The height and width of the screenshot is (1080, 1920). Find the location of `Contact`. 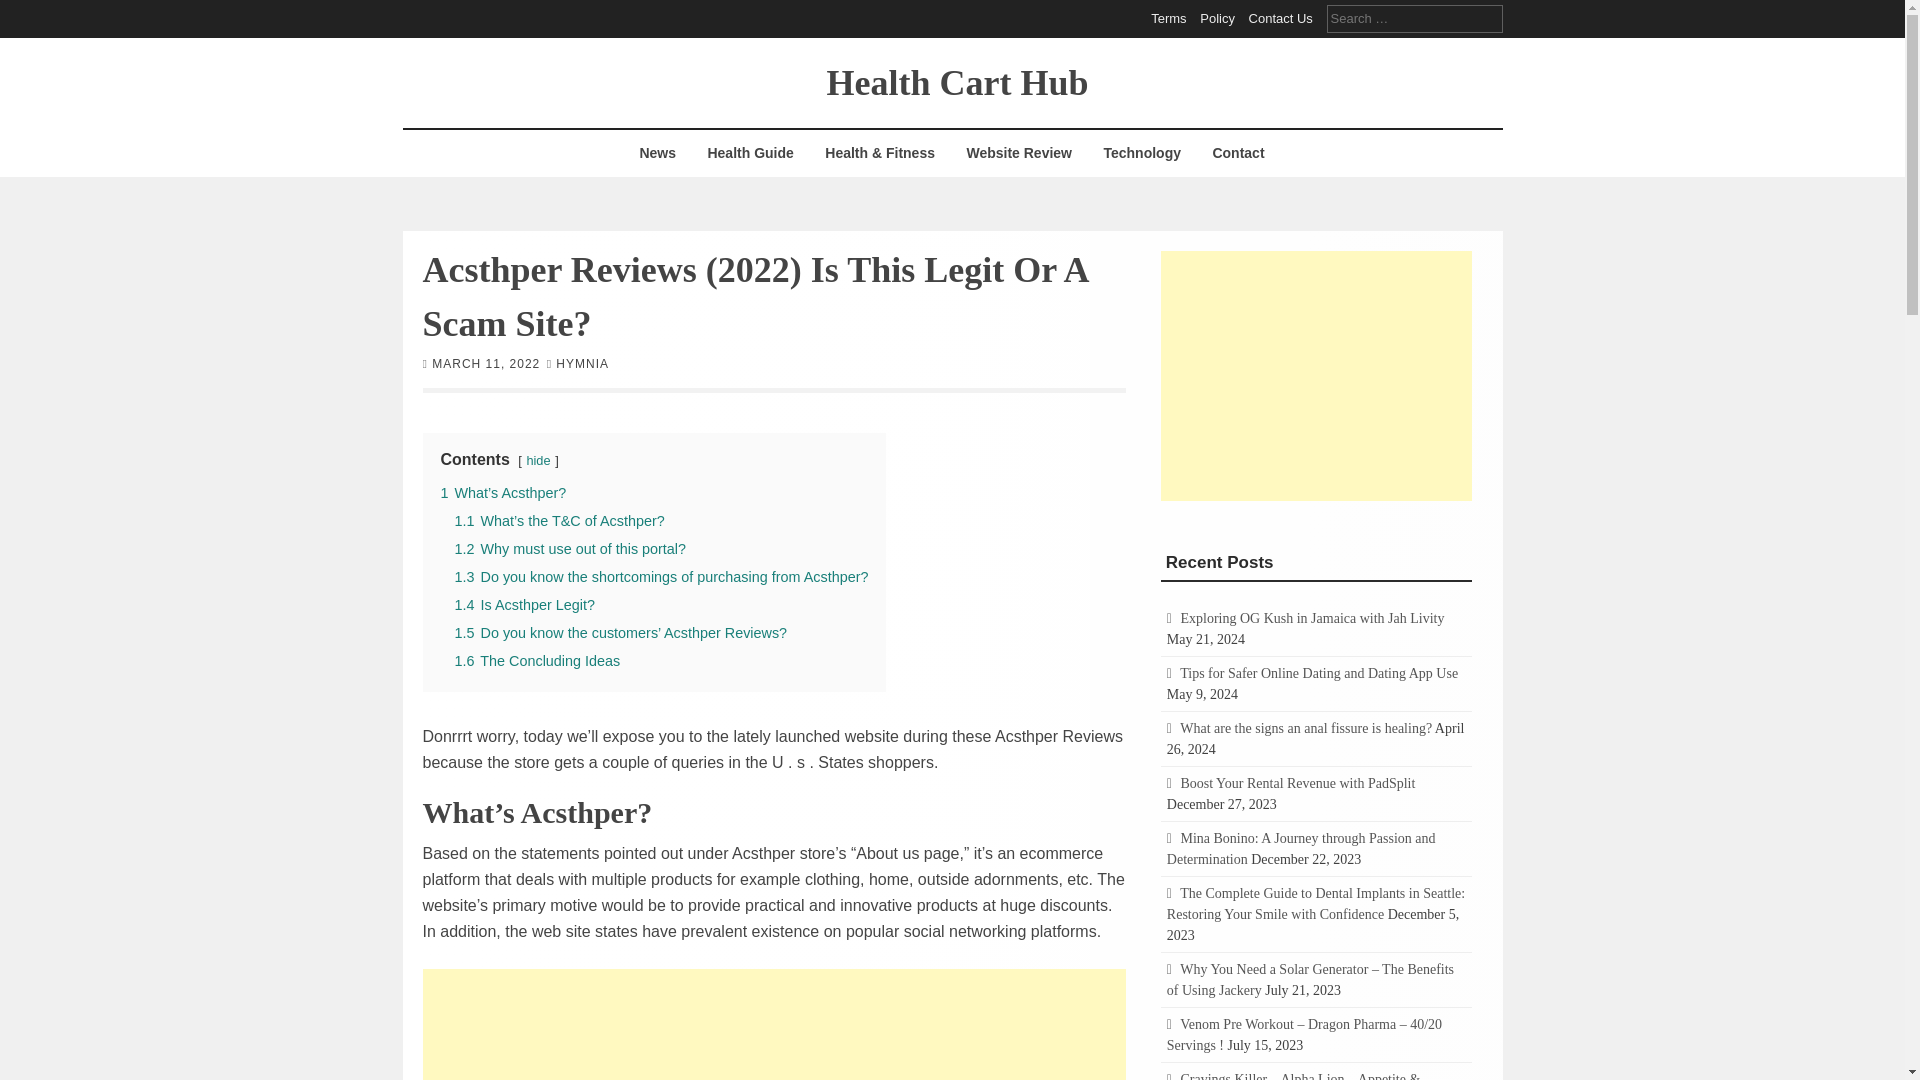

Contact is located at coordinates (1237, 153).